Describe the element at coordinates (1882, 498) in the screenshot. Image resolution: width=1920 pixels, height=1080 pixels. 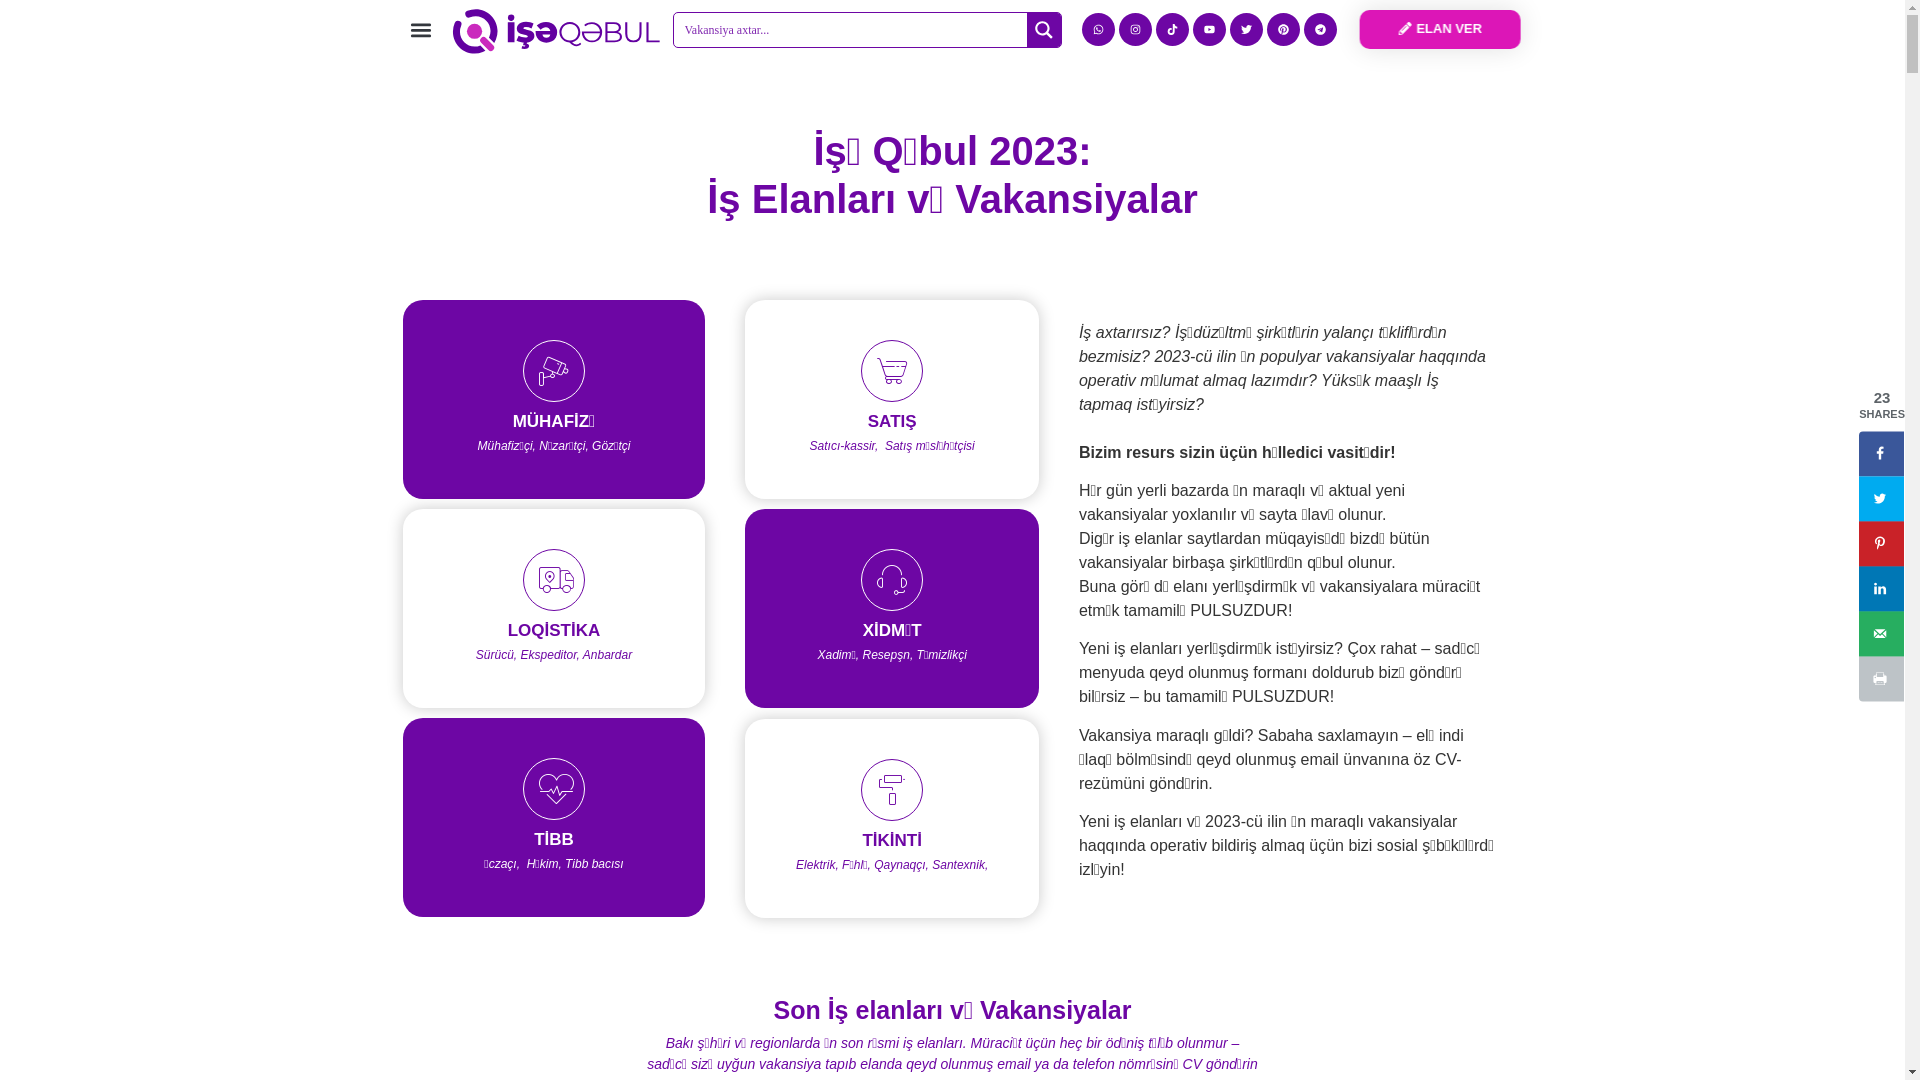
I see `Share on Twitter` at that location.